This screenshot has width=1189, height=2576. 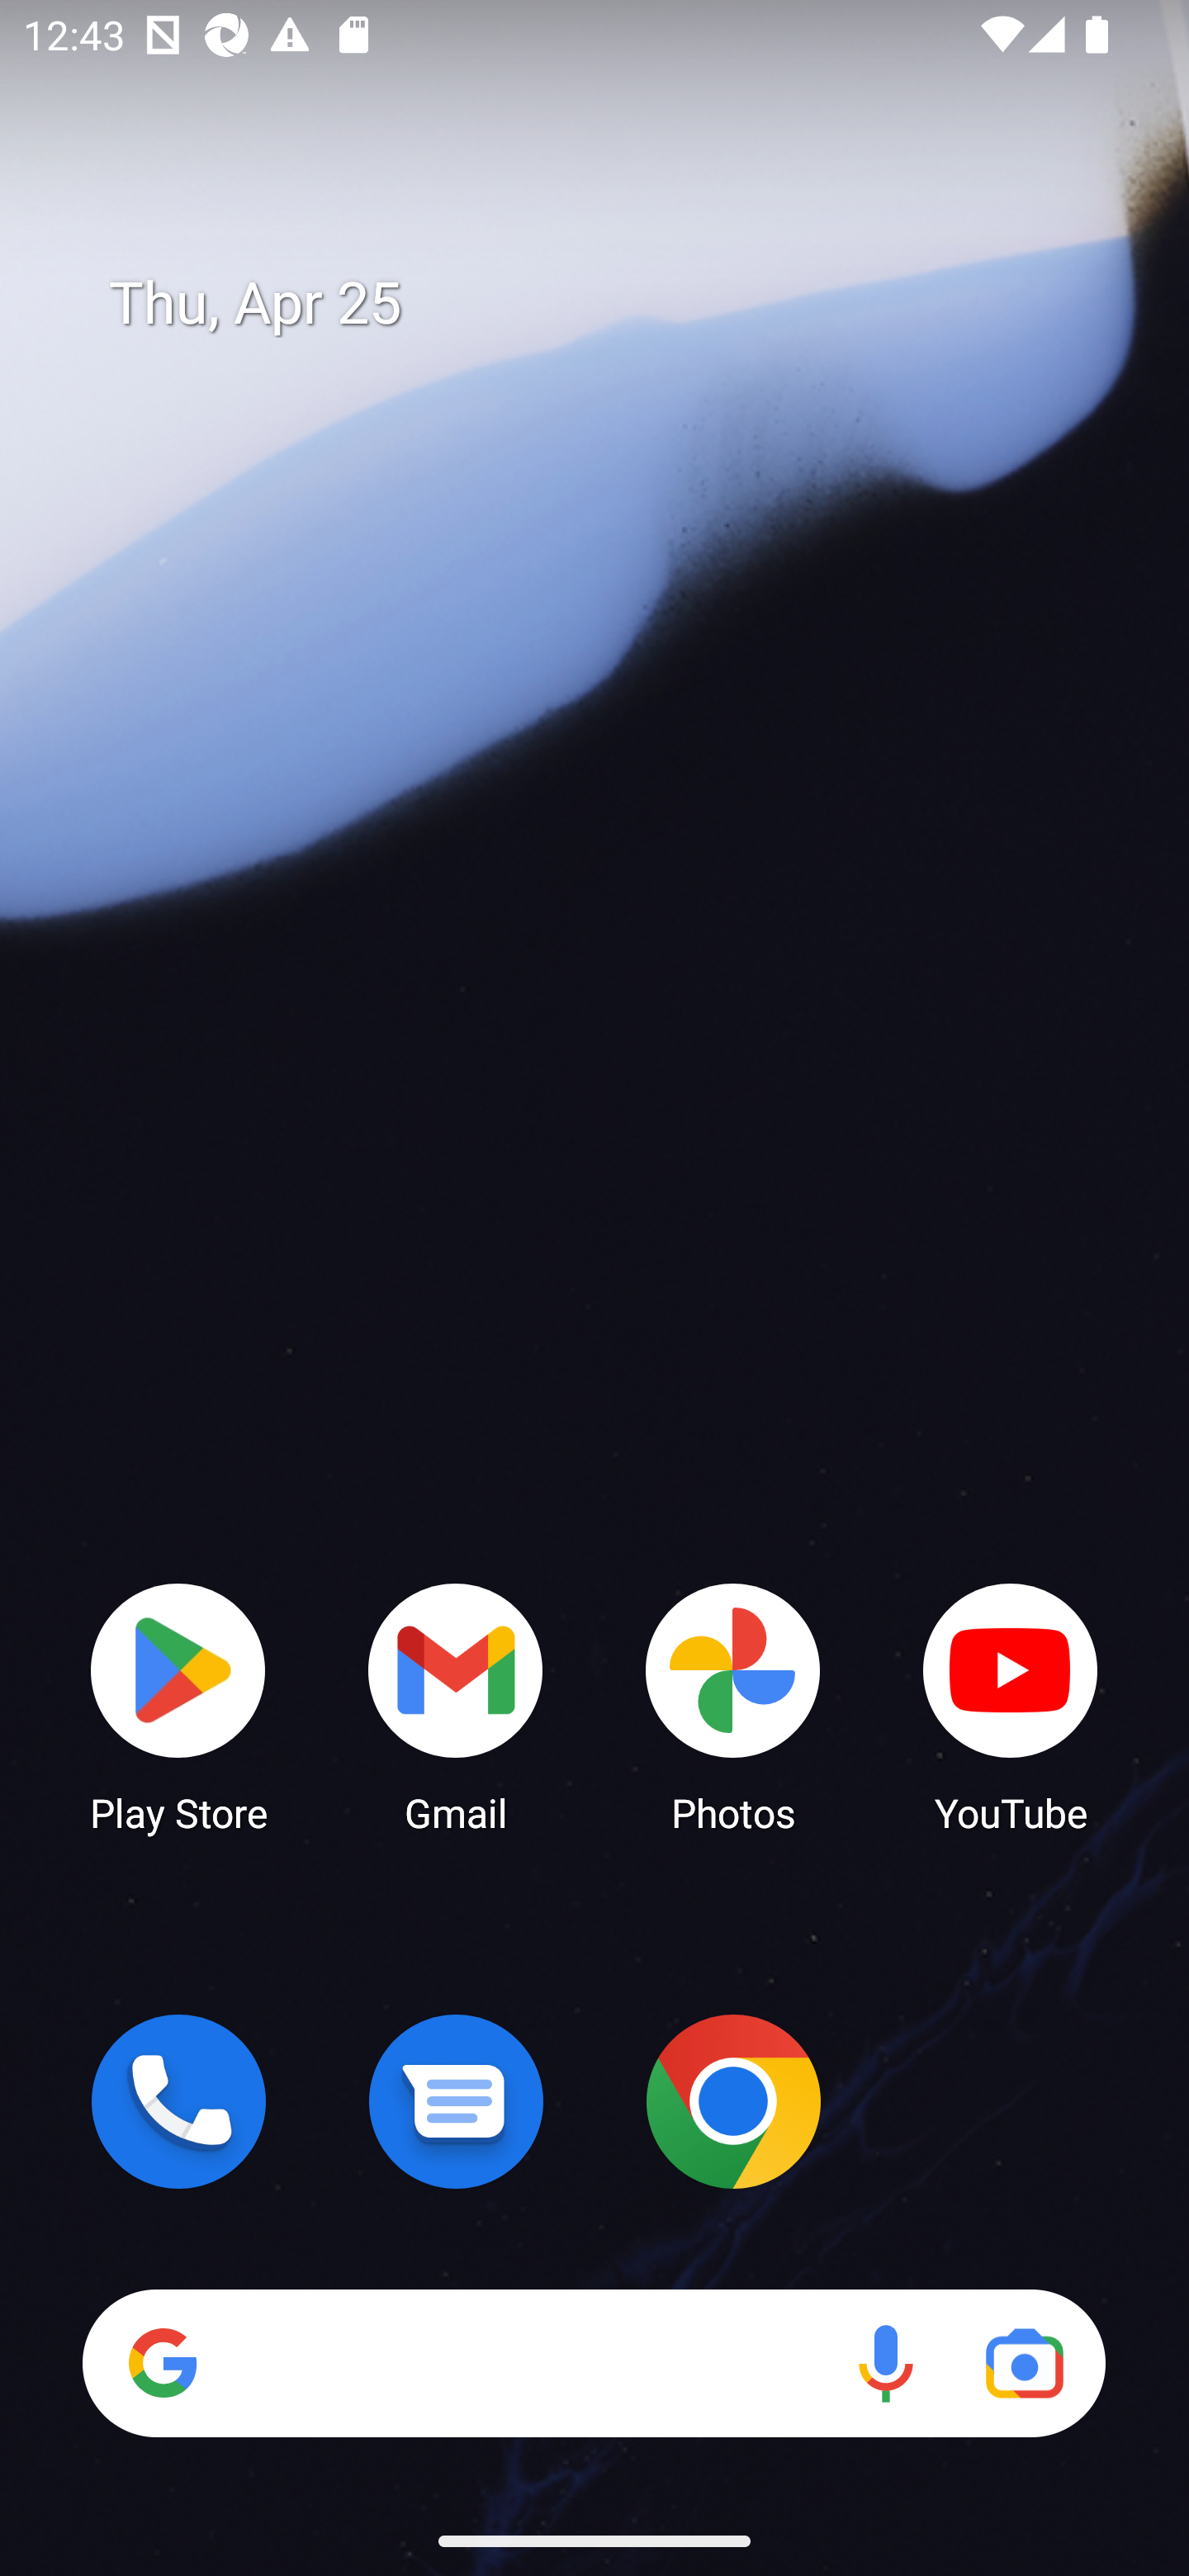 What do you see at coordinates (733, 2101) in the screenshot?
I see `Chrome` at bounding box center [733, 2101].